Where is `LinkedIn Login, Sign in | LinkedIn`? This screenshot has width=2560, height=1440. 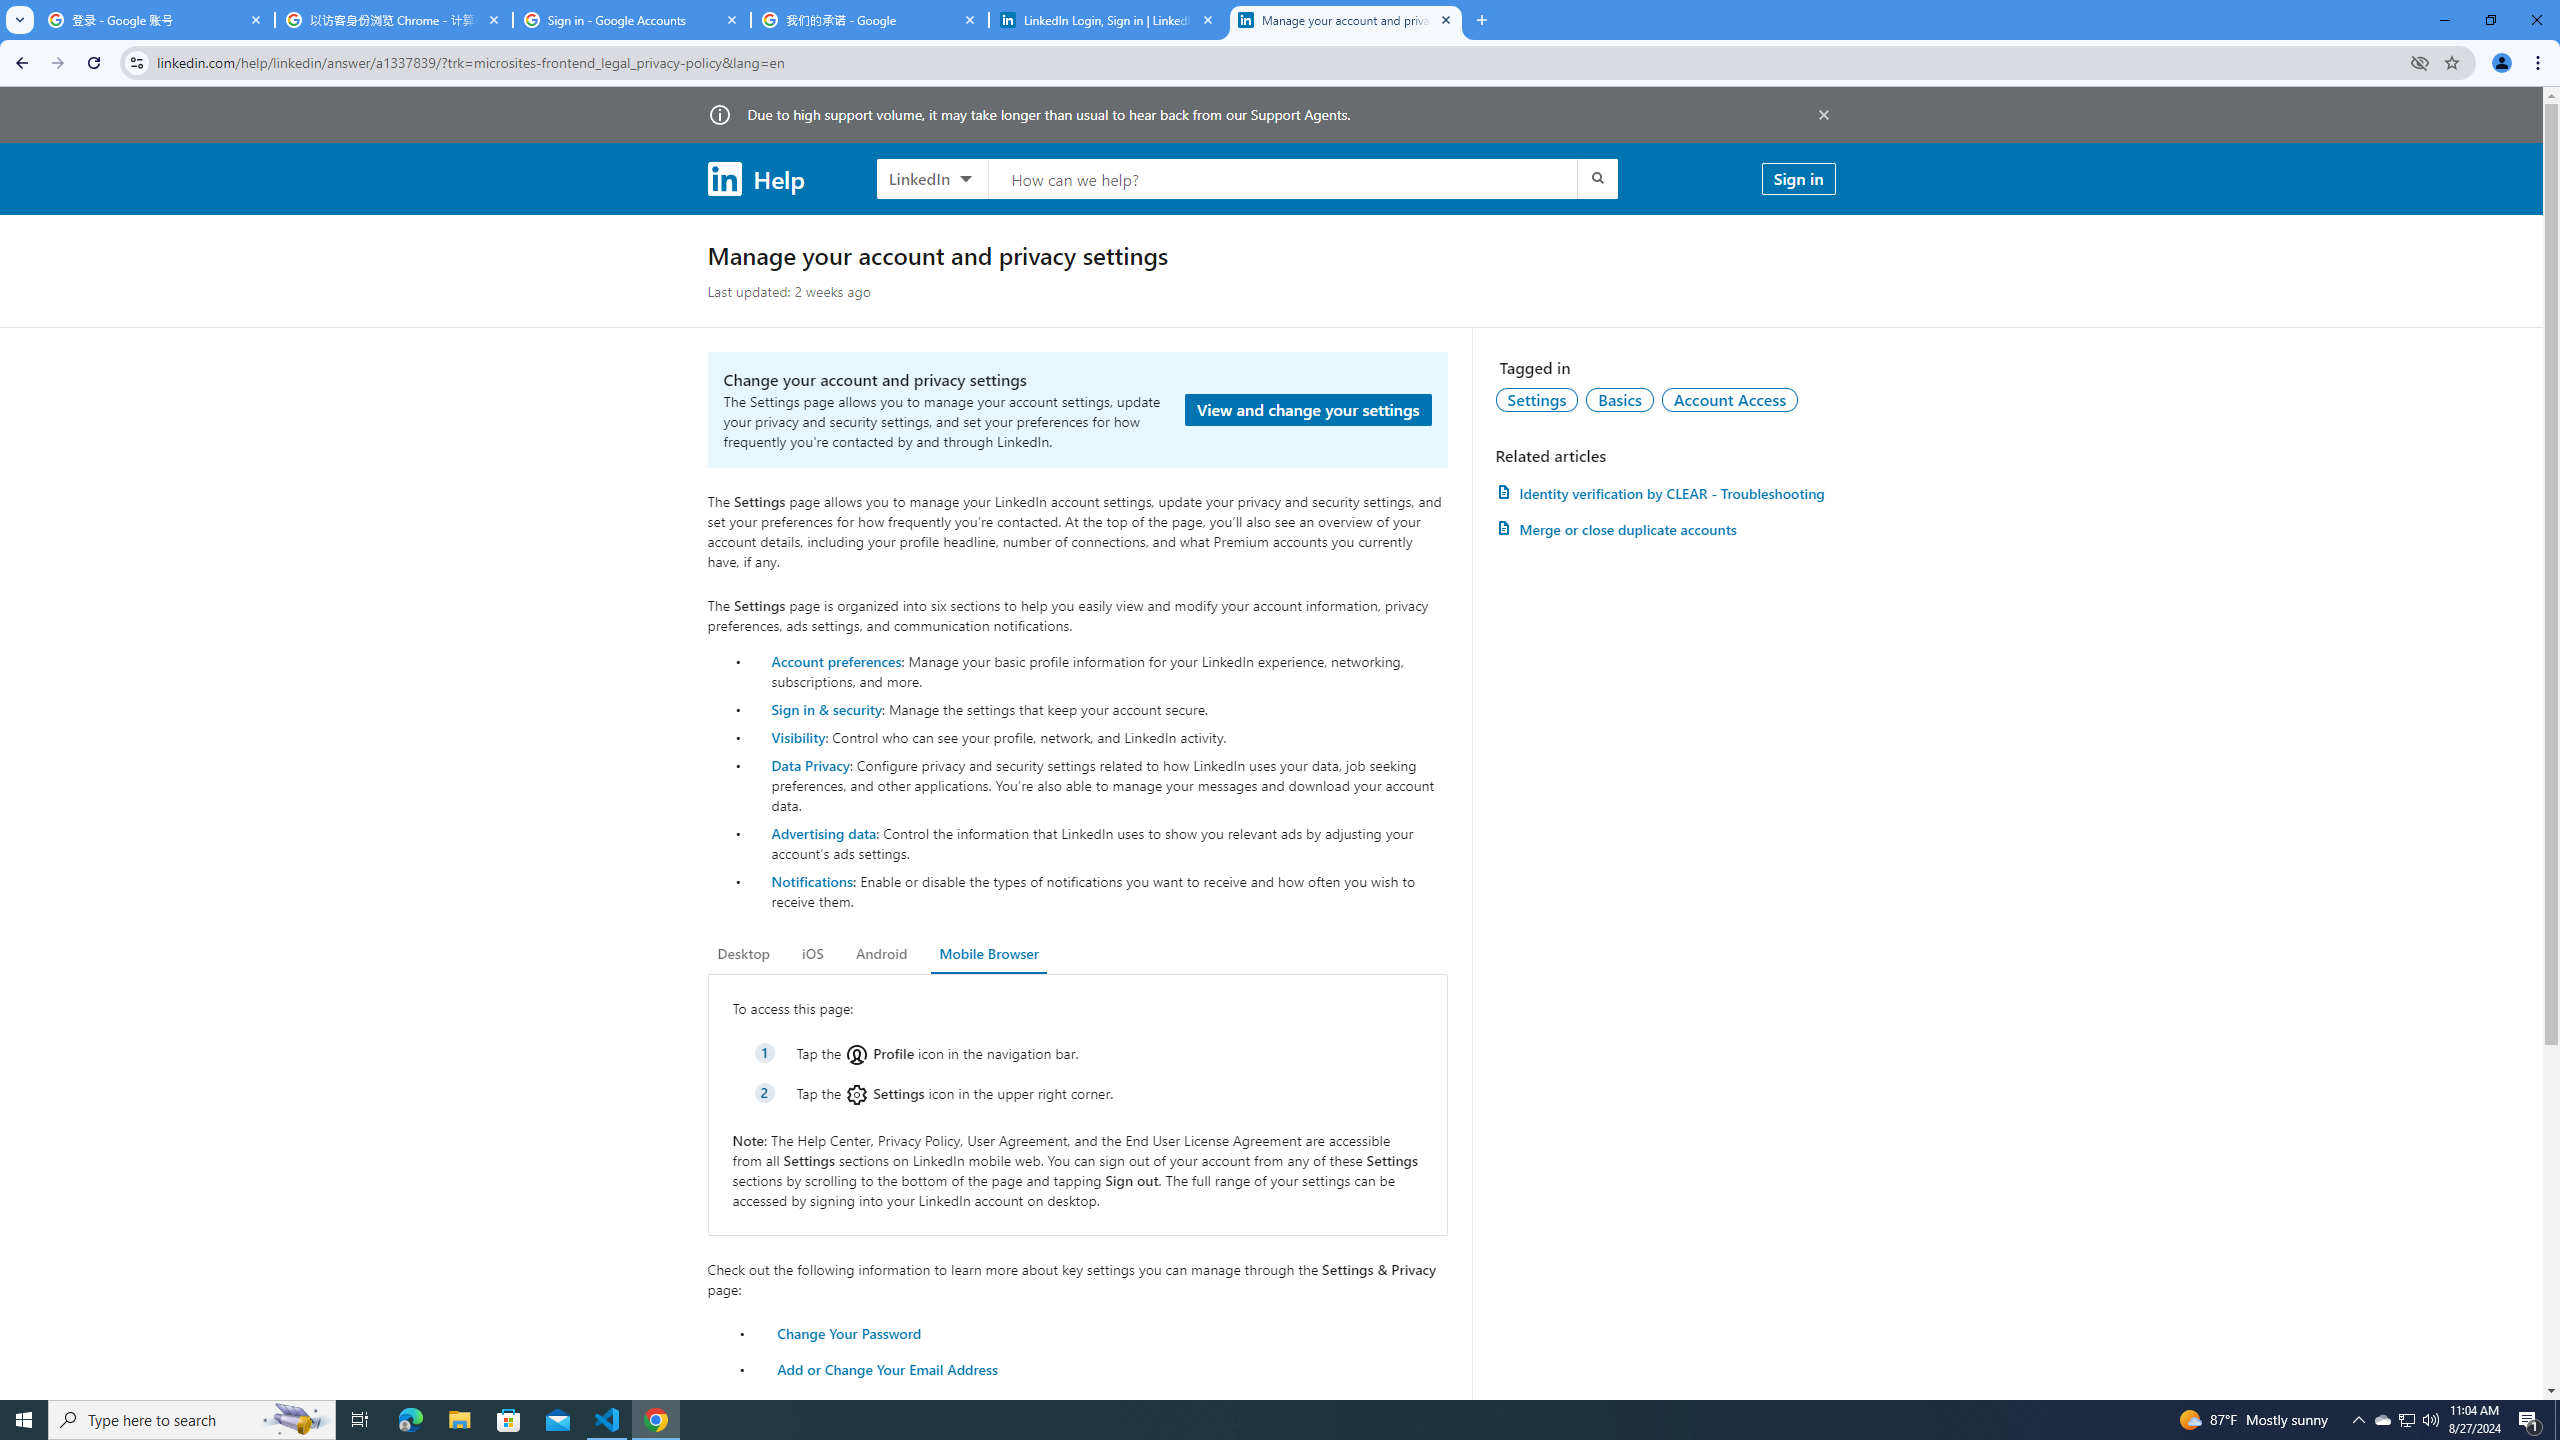 LinkedIn Login, Sign in | LinkedIn is located at coordinates (1108, 20).